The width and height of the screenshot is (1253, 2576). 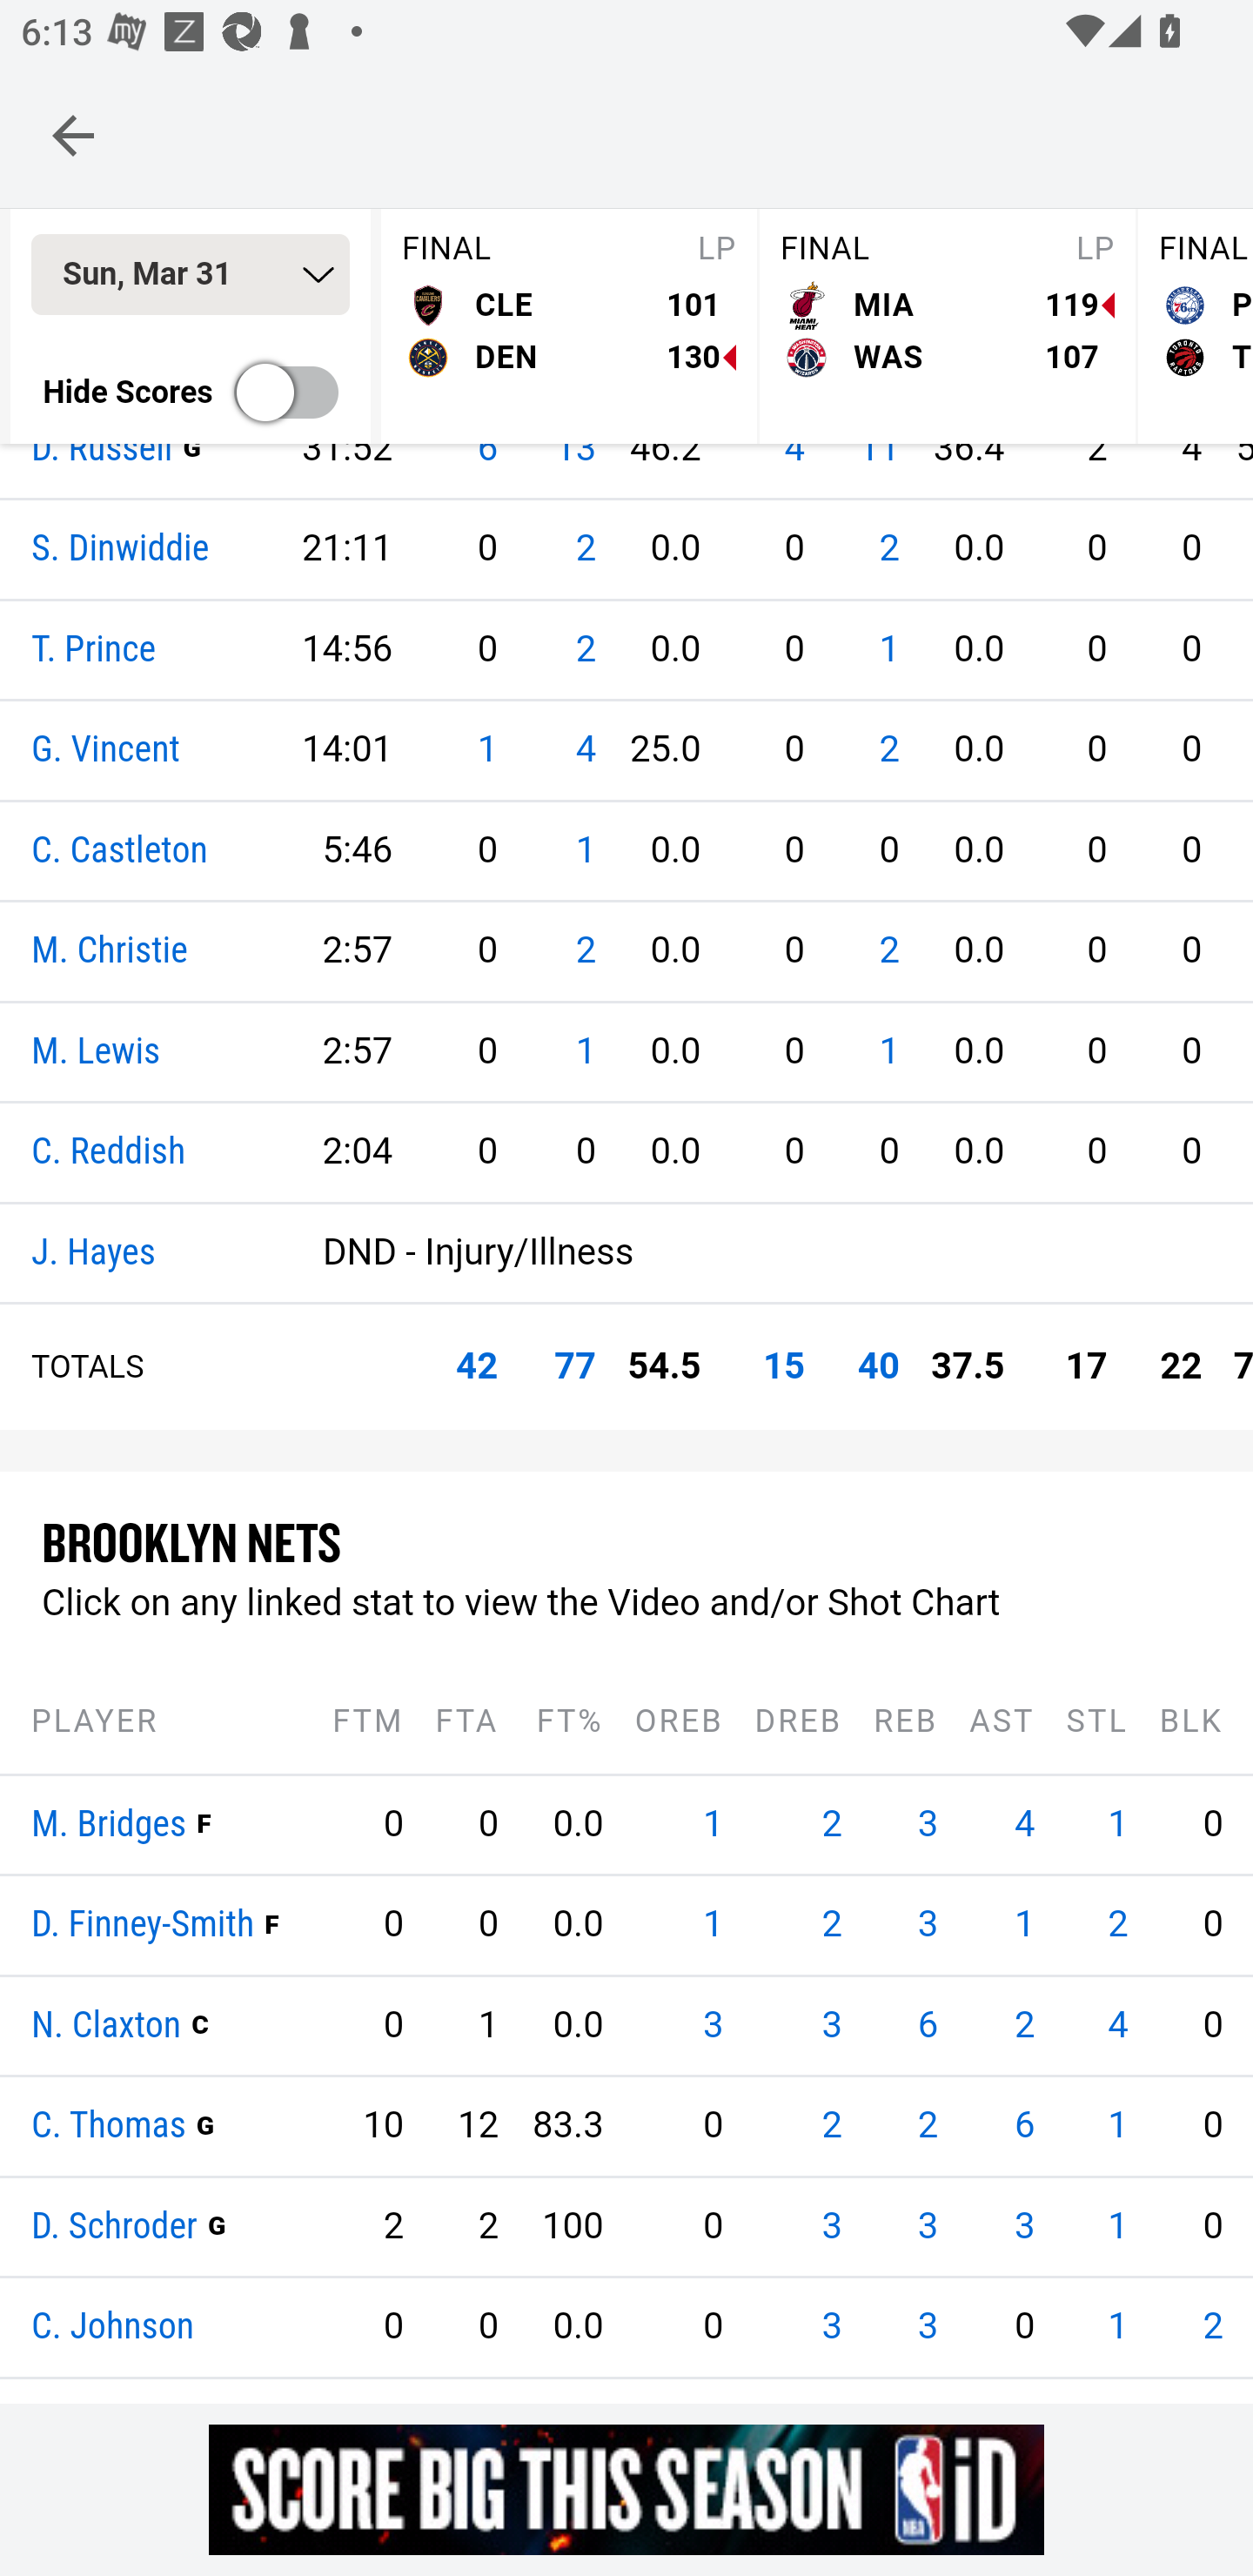 I want to click on 1, so click(x=585, y=851).